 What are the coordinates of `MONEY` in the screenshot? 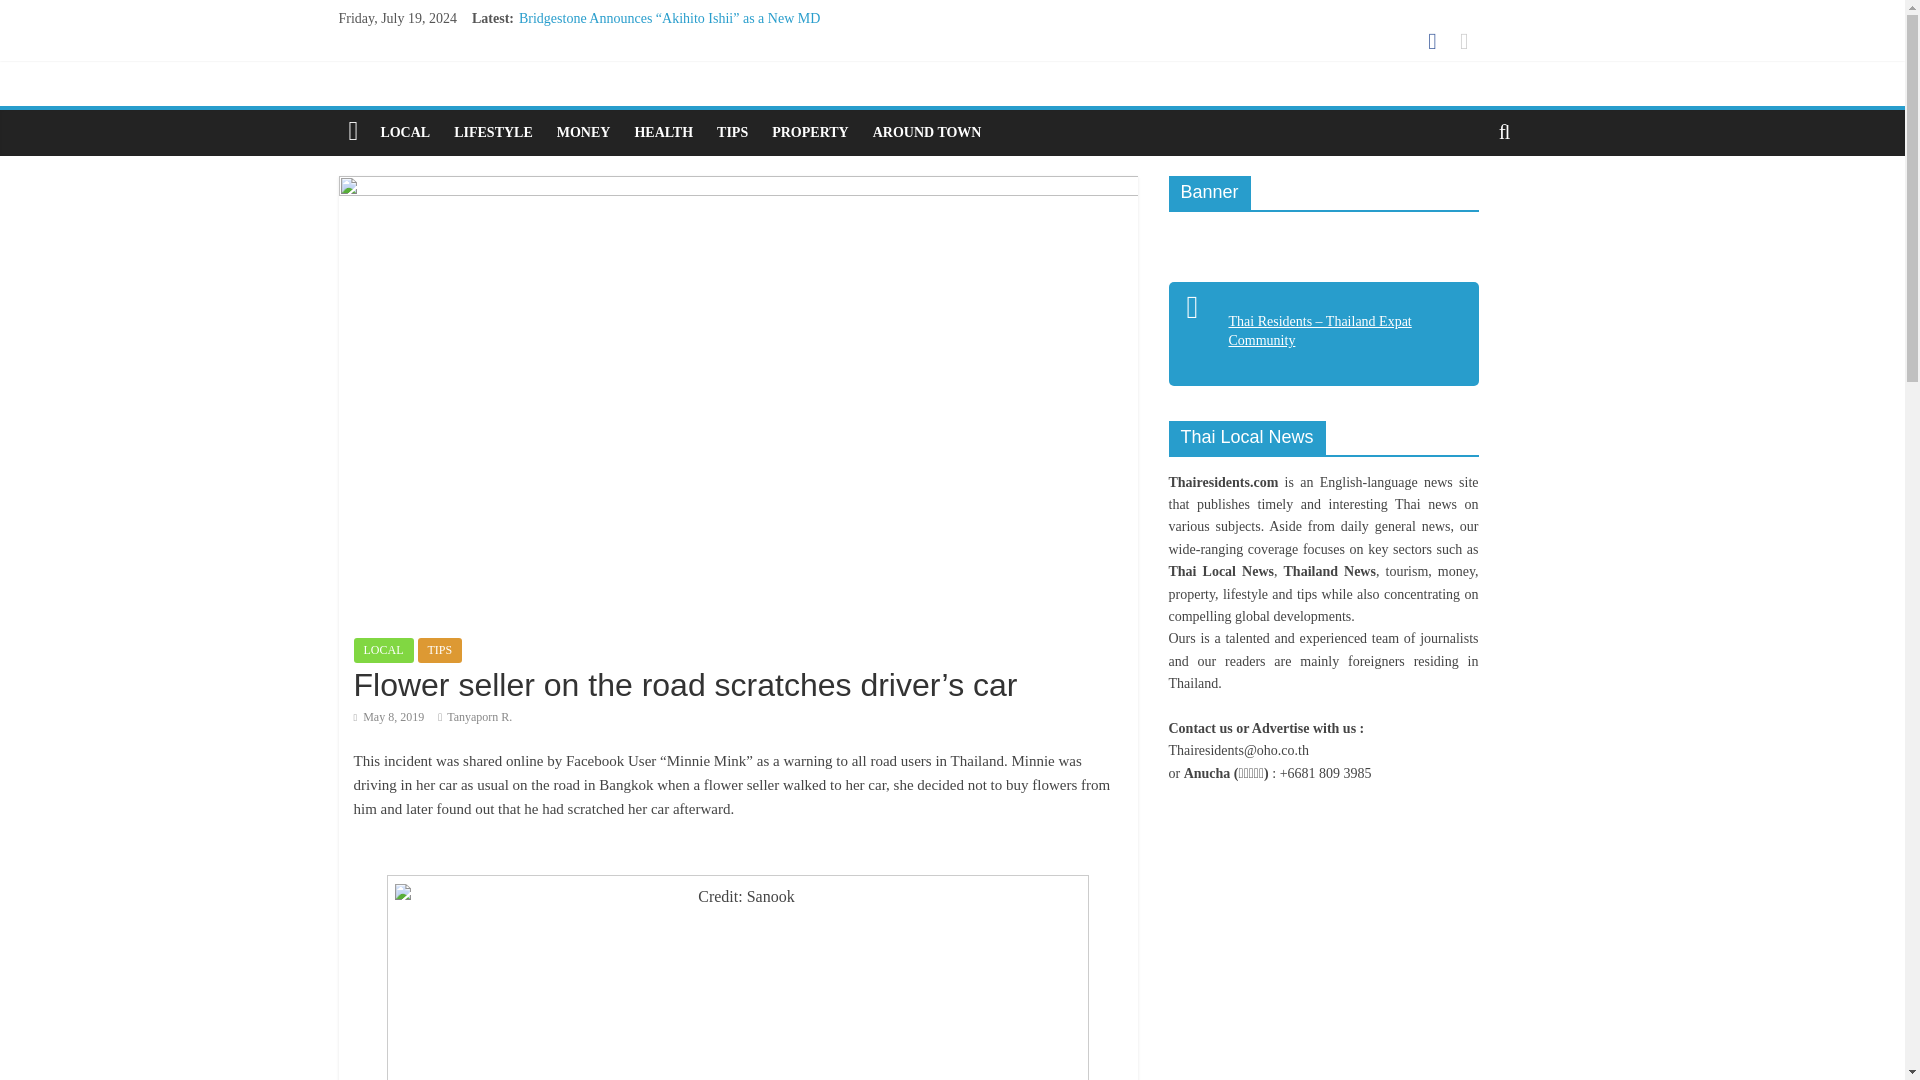 It's located at (584, 132).